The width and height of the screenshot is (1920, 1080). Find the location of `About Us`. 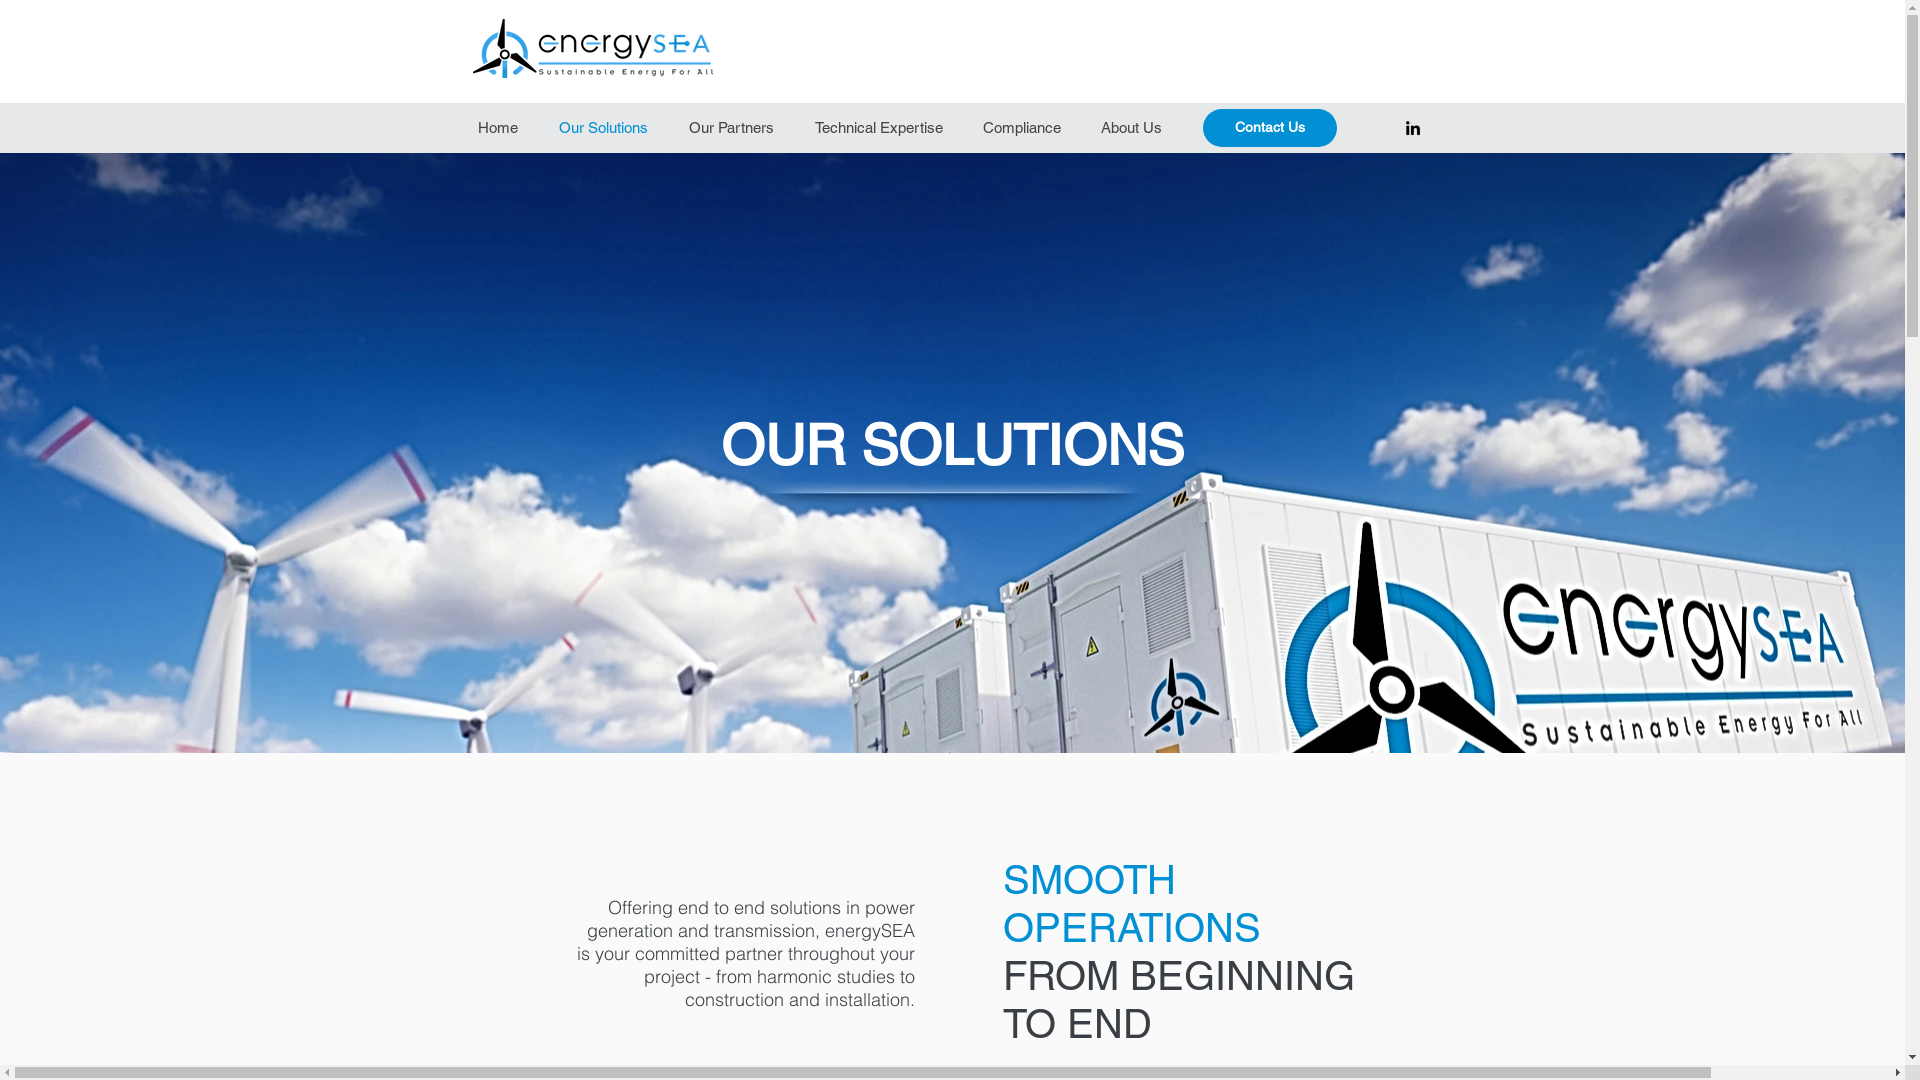

About Us is located at coordinates (1134, 128).